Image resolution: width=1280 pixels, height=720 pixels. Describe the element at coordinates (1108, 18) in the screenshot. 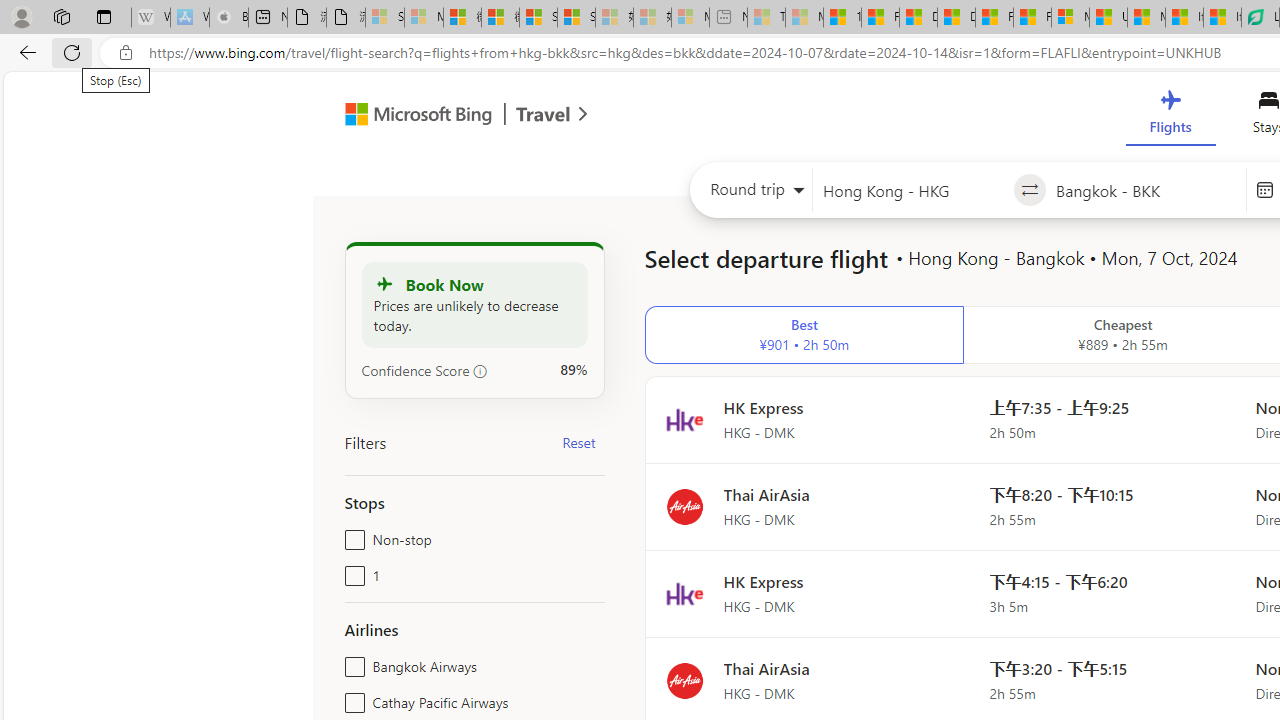

I see `US Heat Deaths Soared To Record High Last Year` at that location.